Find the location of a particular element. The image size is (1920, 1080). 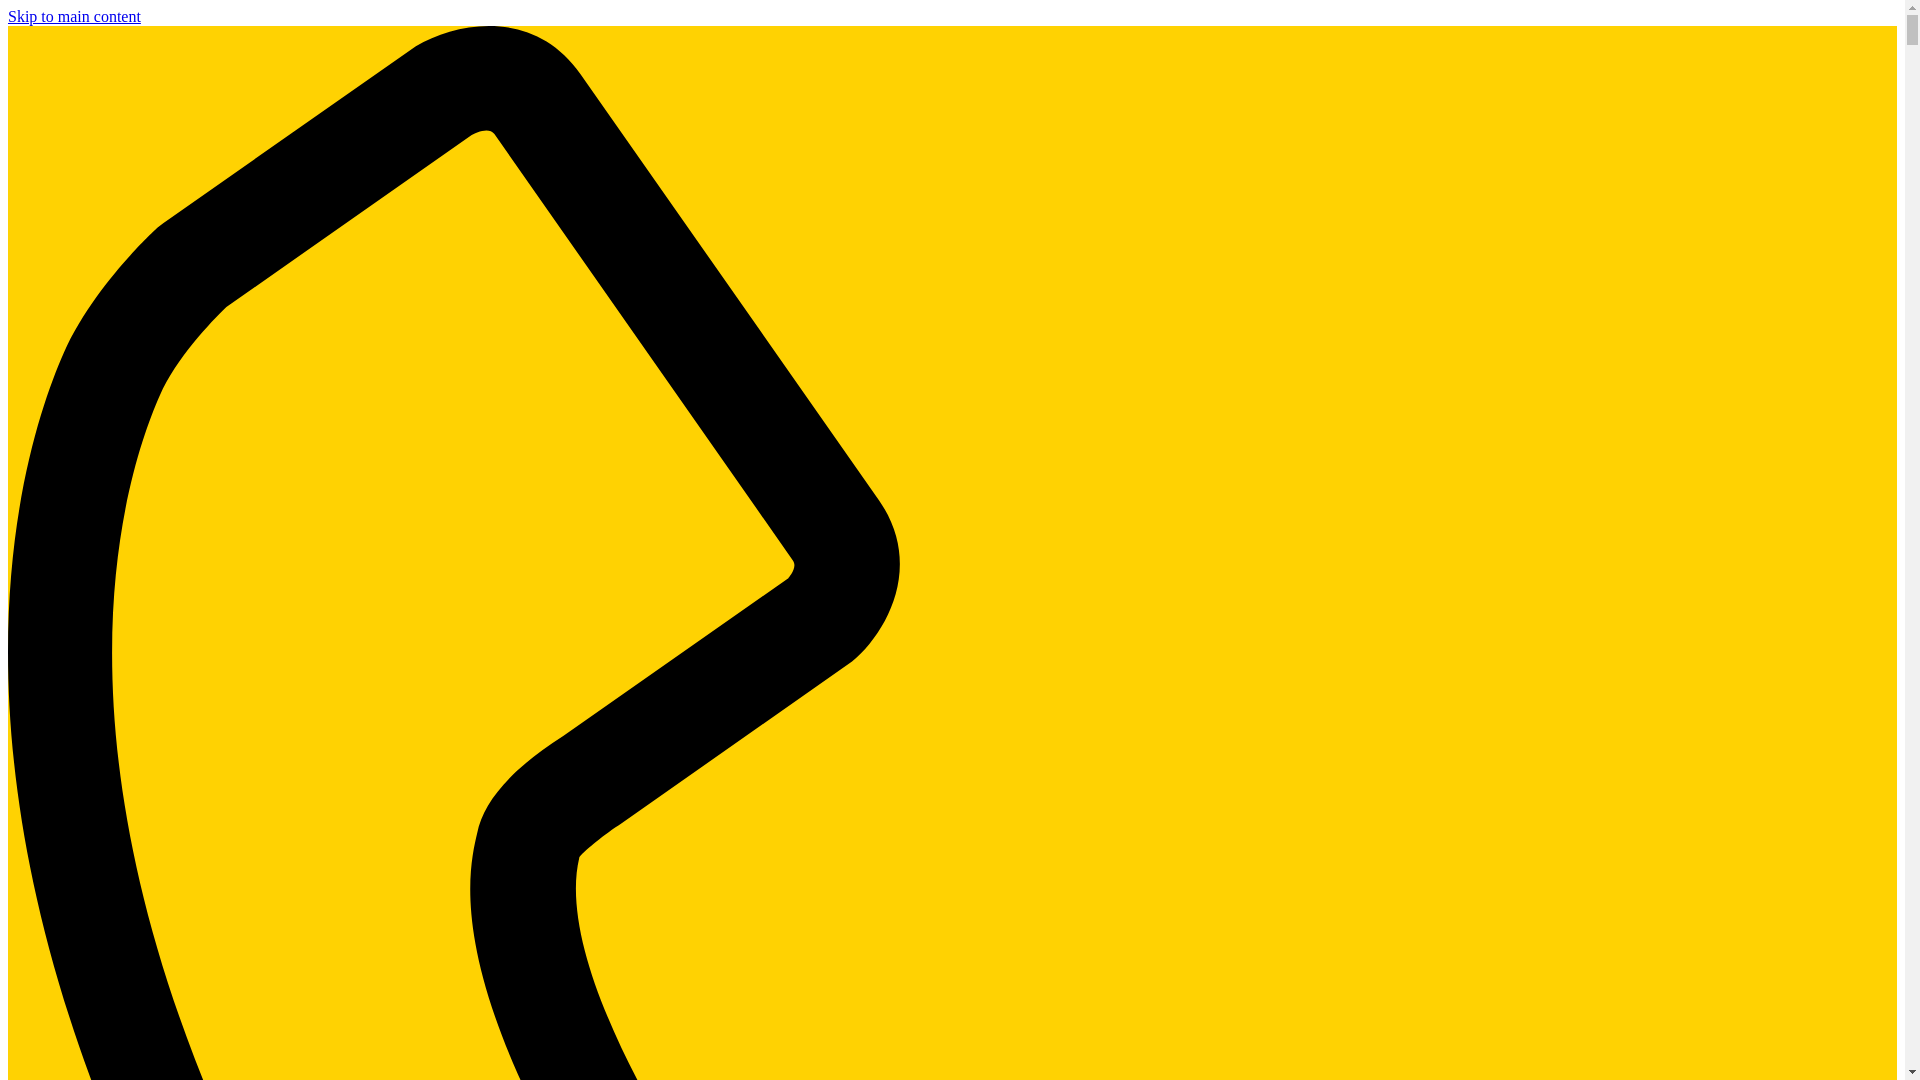

Skip to main content is located at coordinates (74, 16).